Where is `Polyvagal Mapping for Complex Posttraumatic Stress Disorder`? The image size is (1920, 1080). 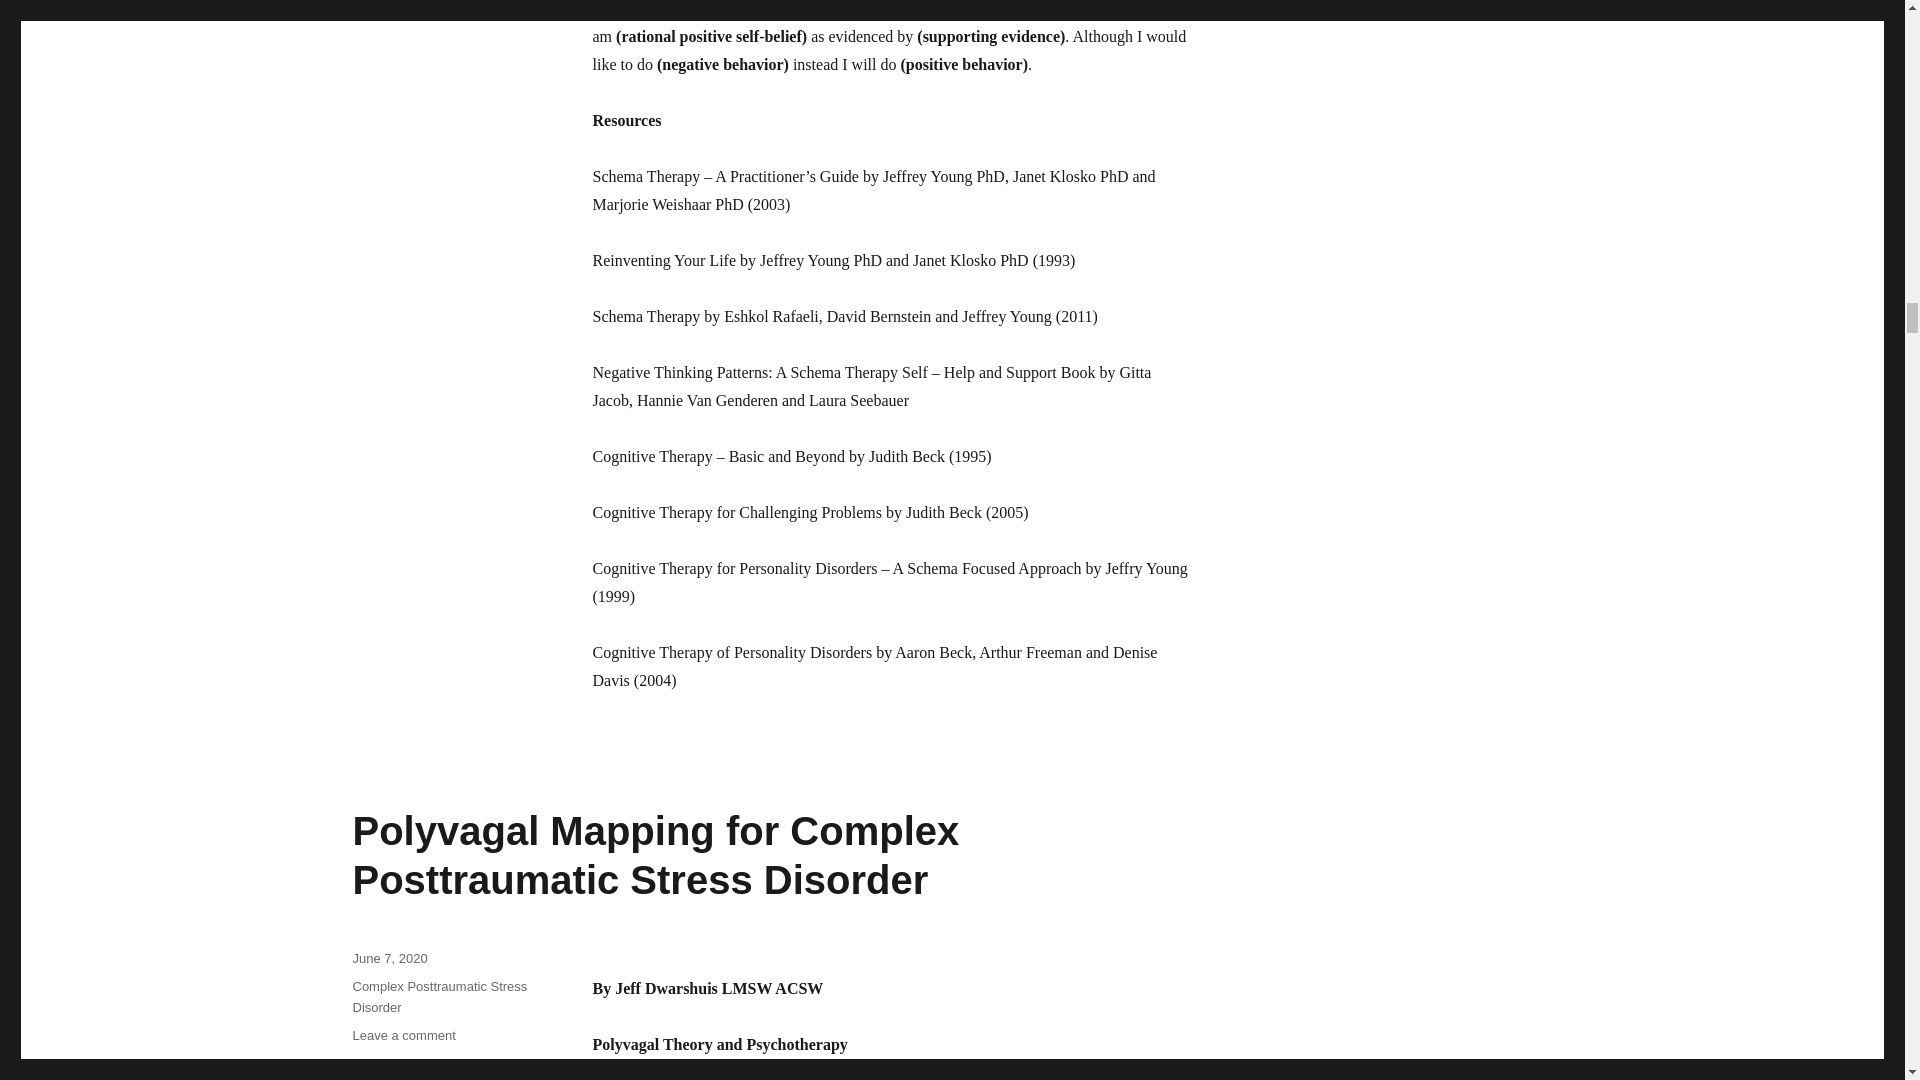
Polyvagal Mapping for Complex Posttraumatic Stress Disorder is located at coordinates (654, 854).